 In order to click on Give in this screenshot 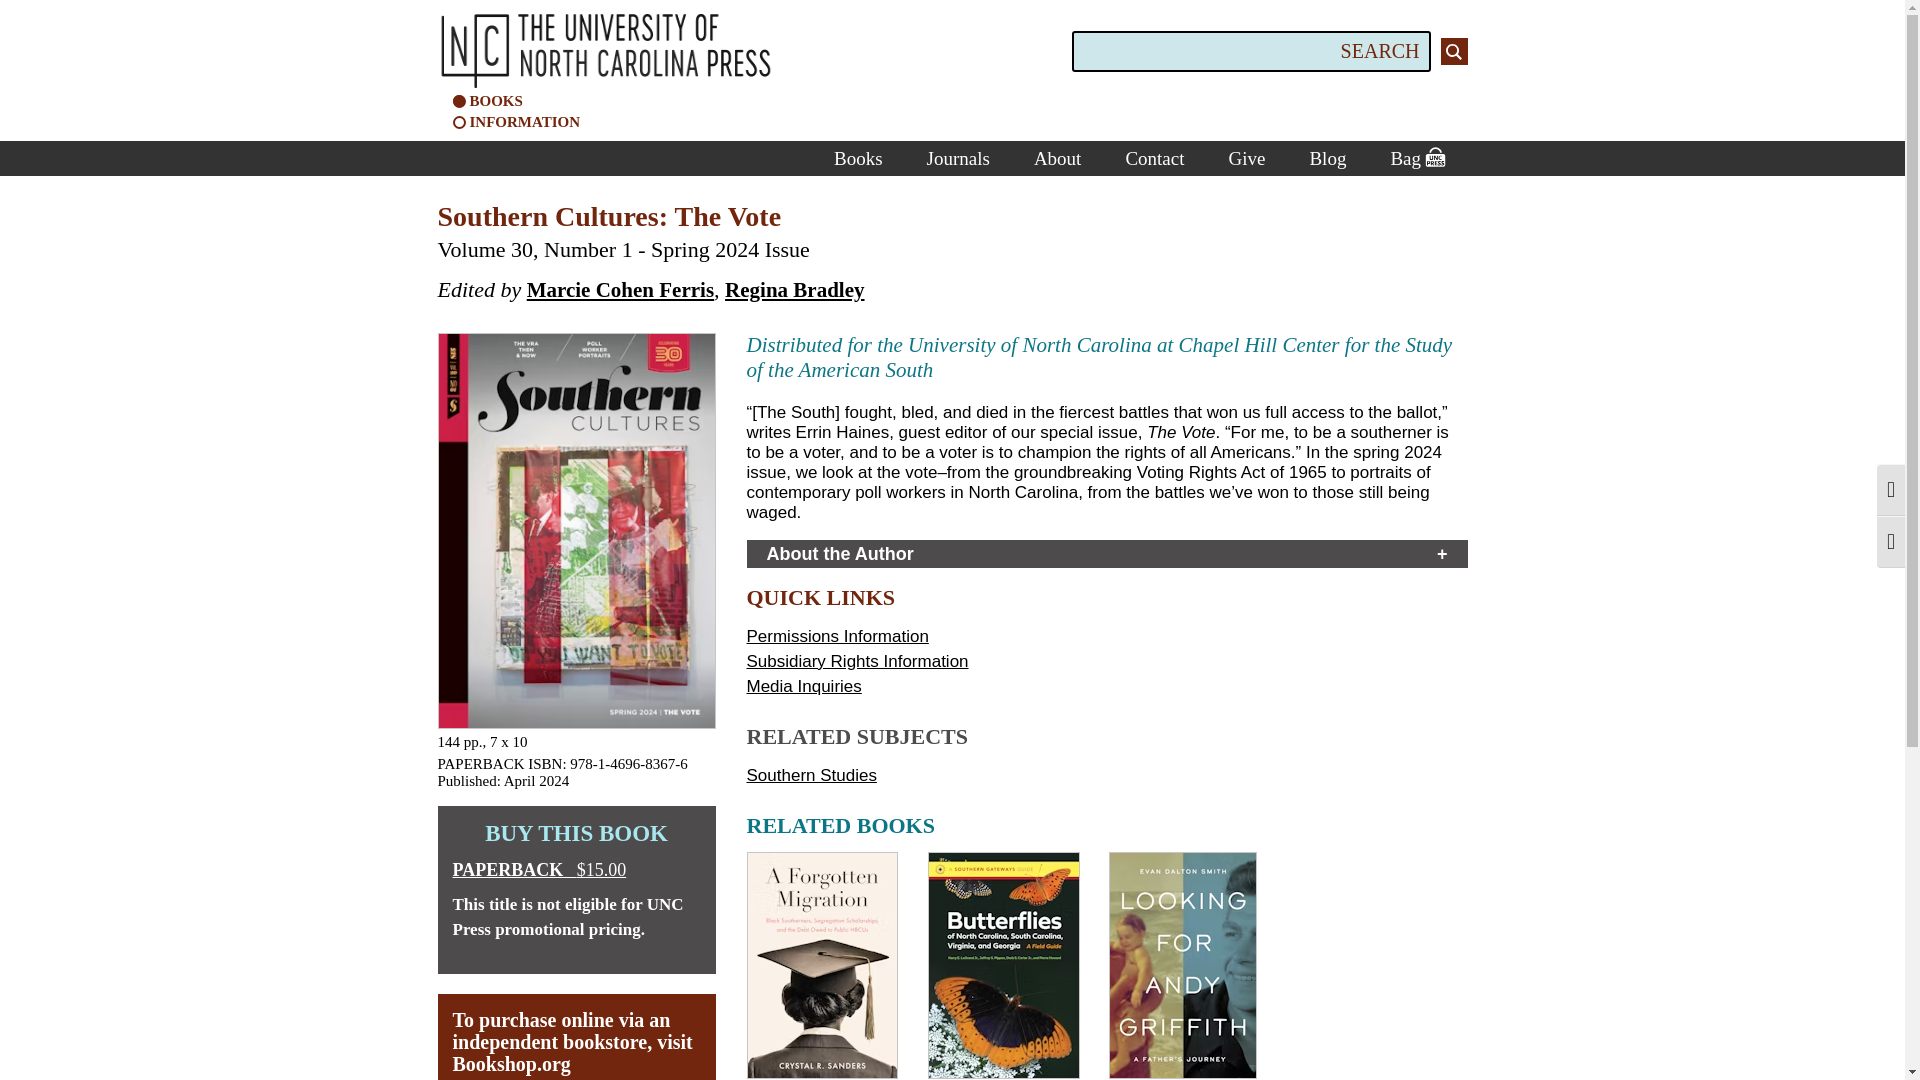, I will do `click(1246, 158)`.